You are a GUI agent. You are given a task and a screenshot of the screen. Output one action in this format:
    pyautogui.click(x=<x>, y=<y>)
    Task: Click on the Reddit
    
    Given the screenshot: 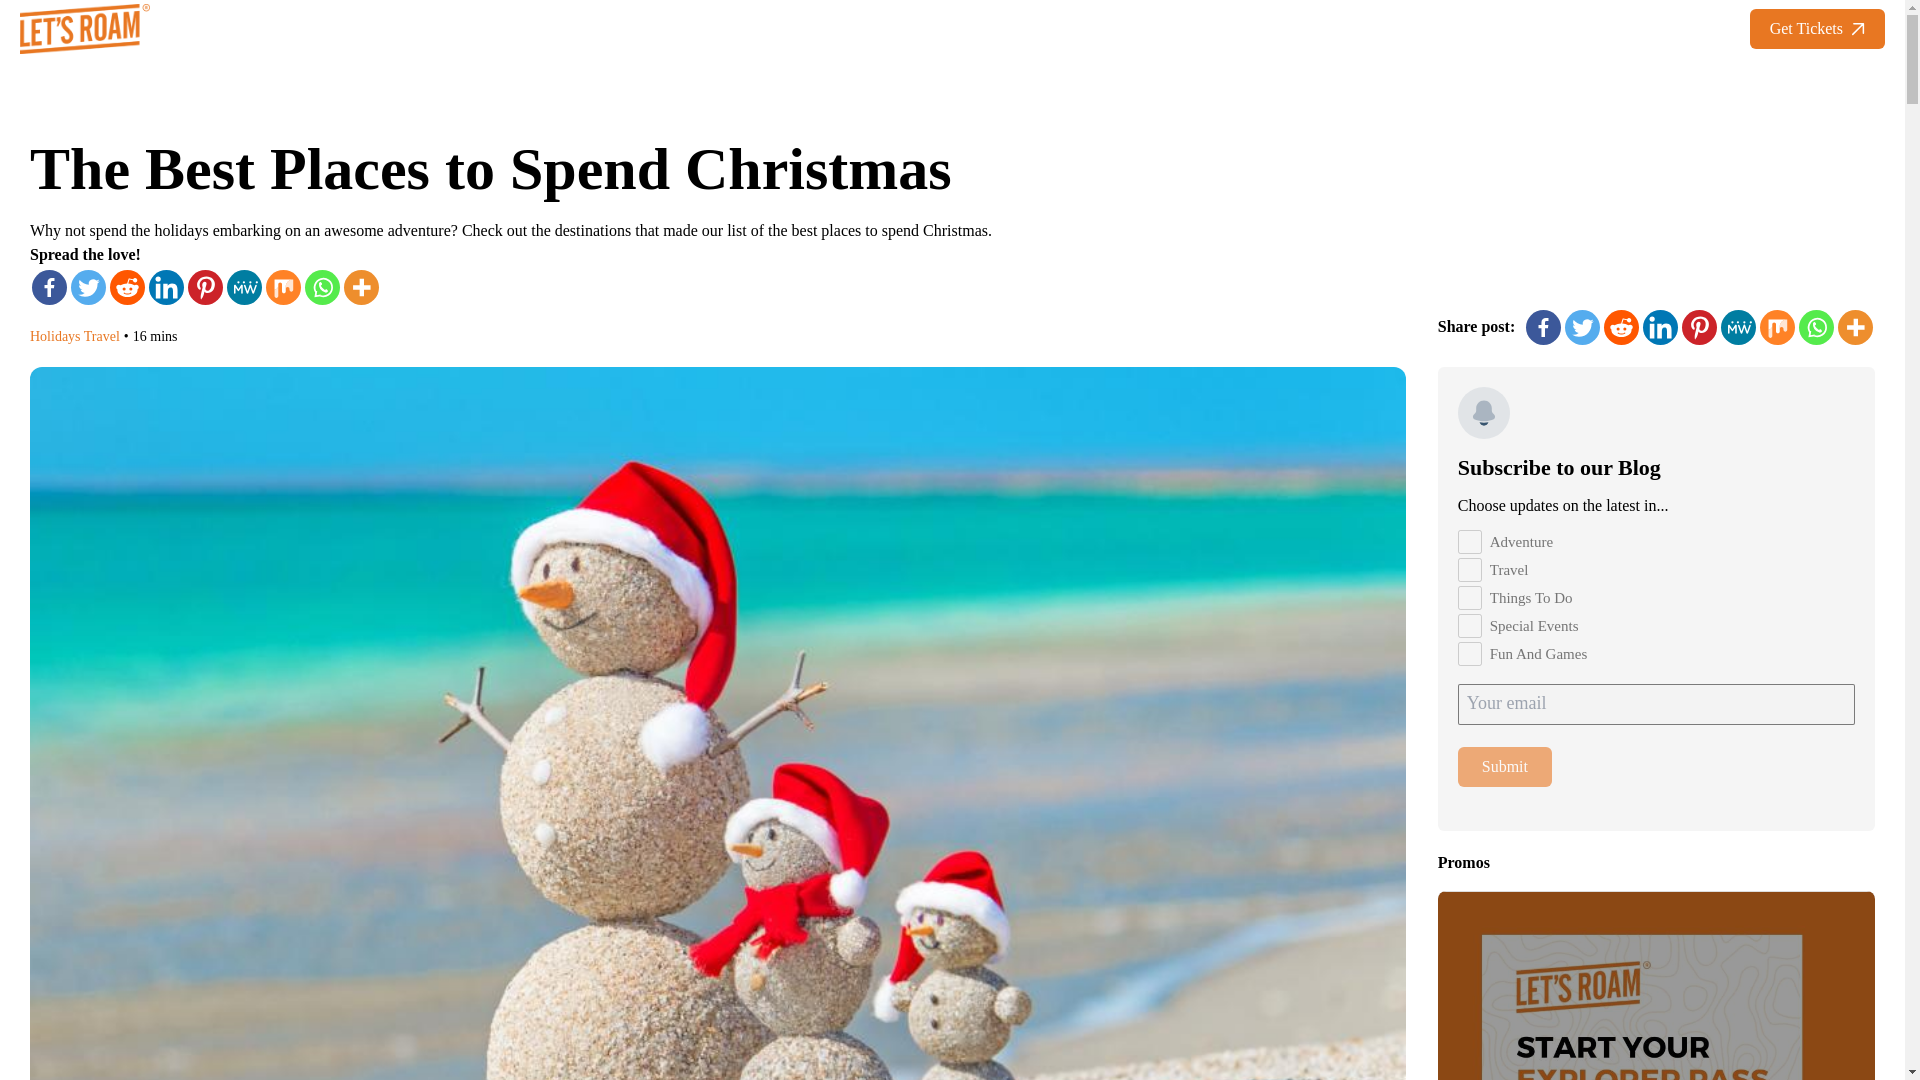 What is the action you would take?
    pyautogui.click(x=127, y=287)
    